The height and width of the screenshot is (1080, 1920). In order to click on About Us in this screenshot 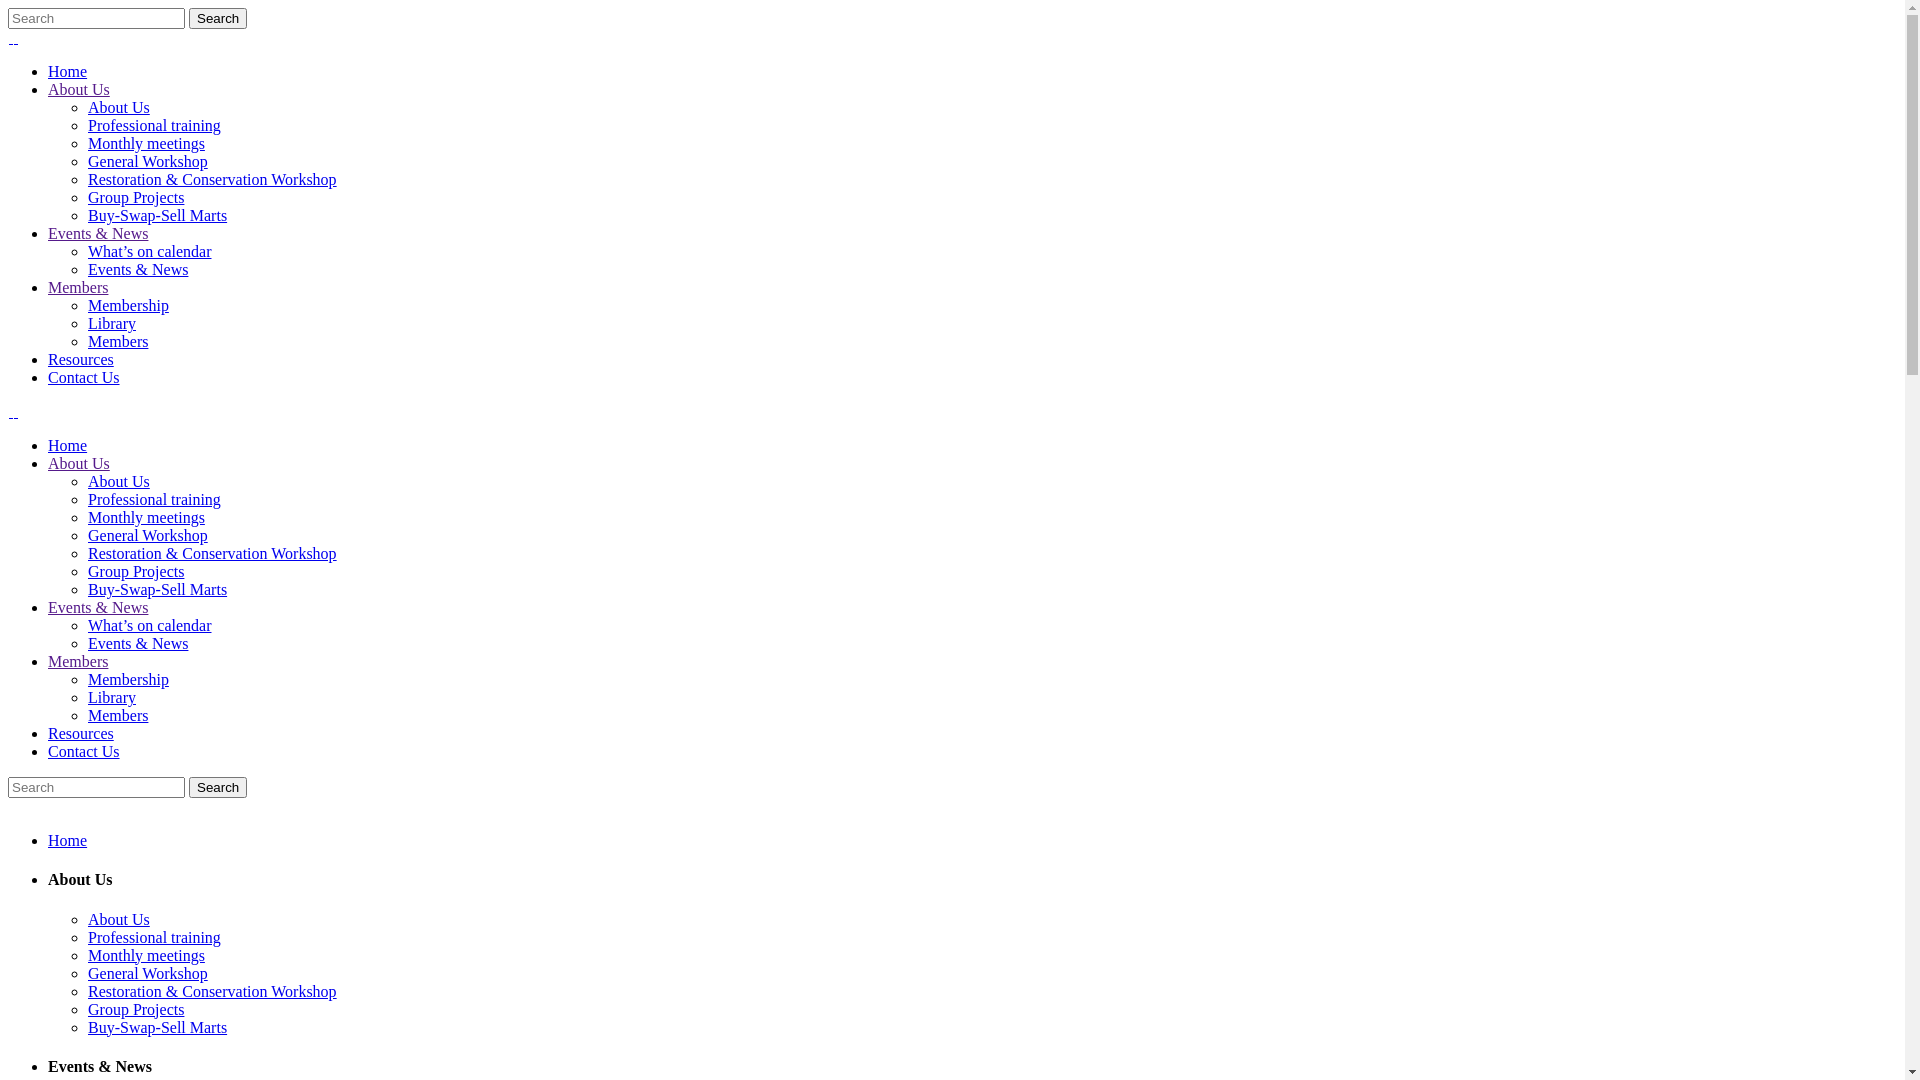, I will do `click(79, 90)`.